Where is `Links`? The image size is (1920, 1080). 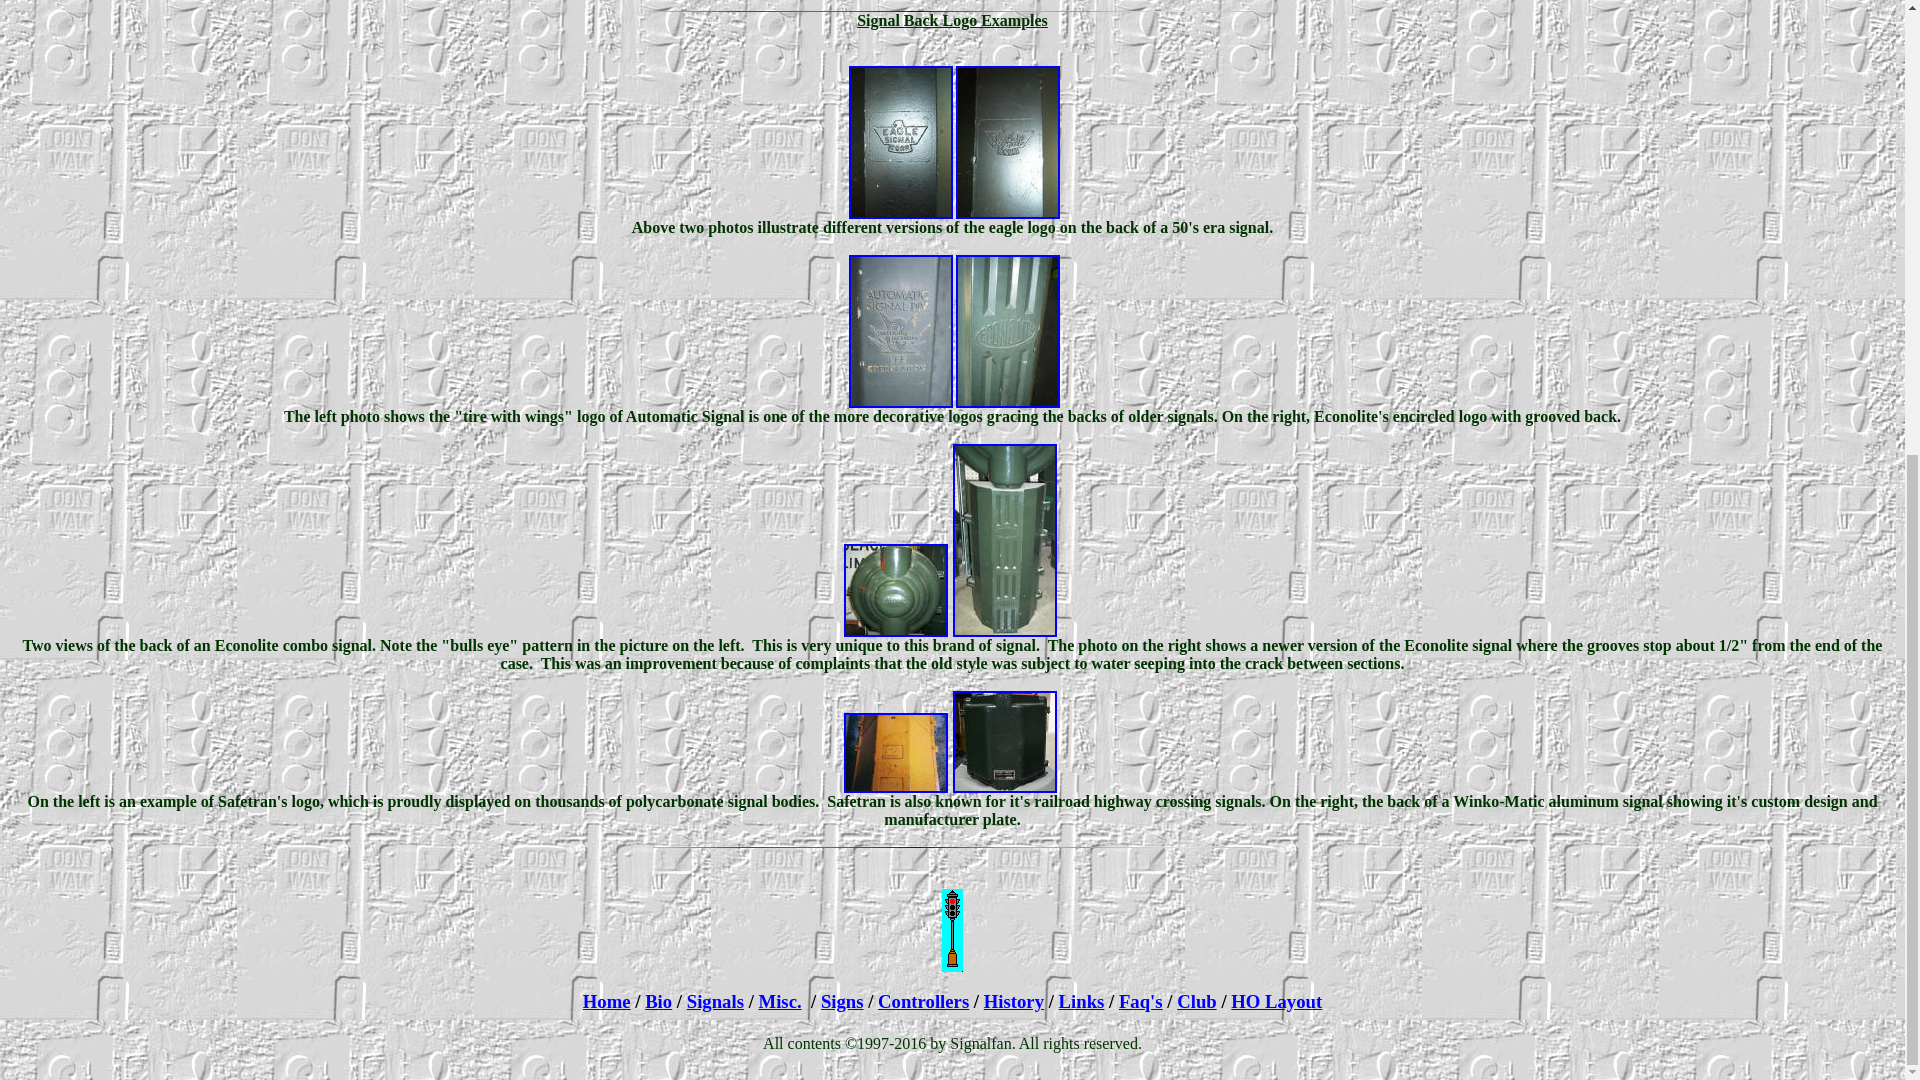
Links is located at coordinates (1082, 1001).